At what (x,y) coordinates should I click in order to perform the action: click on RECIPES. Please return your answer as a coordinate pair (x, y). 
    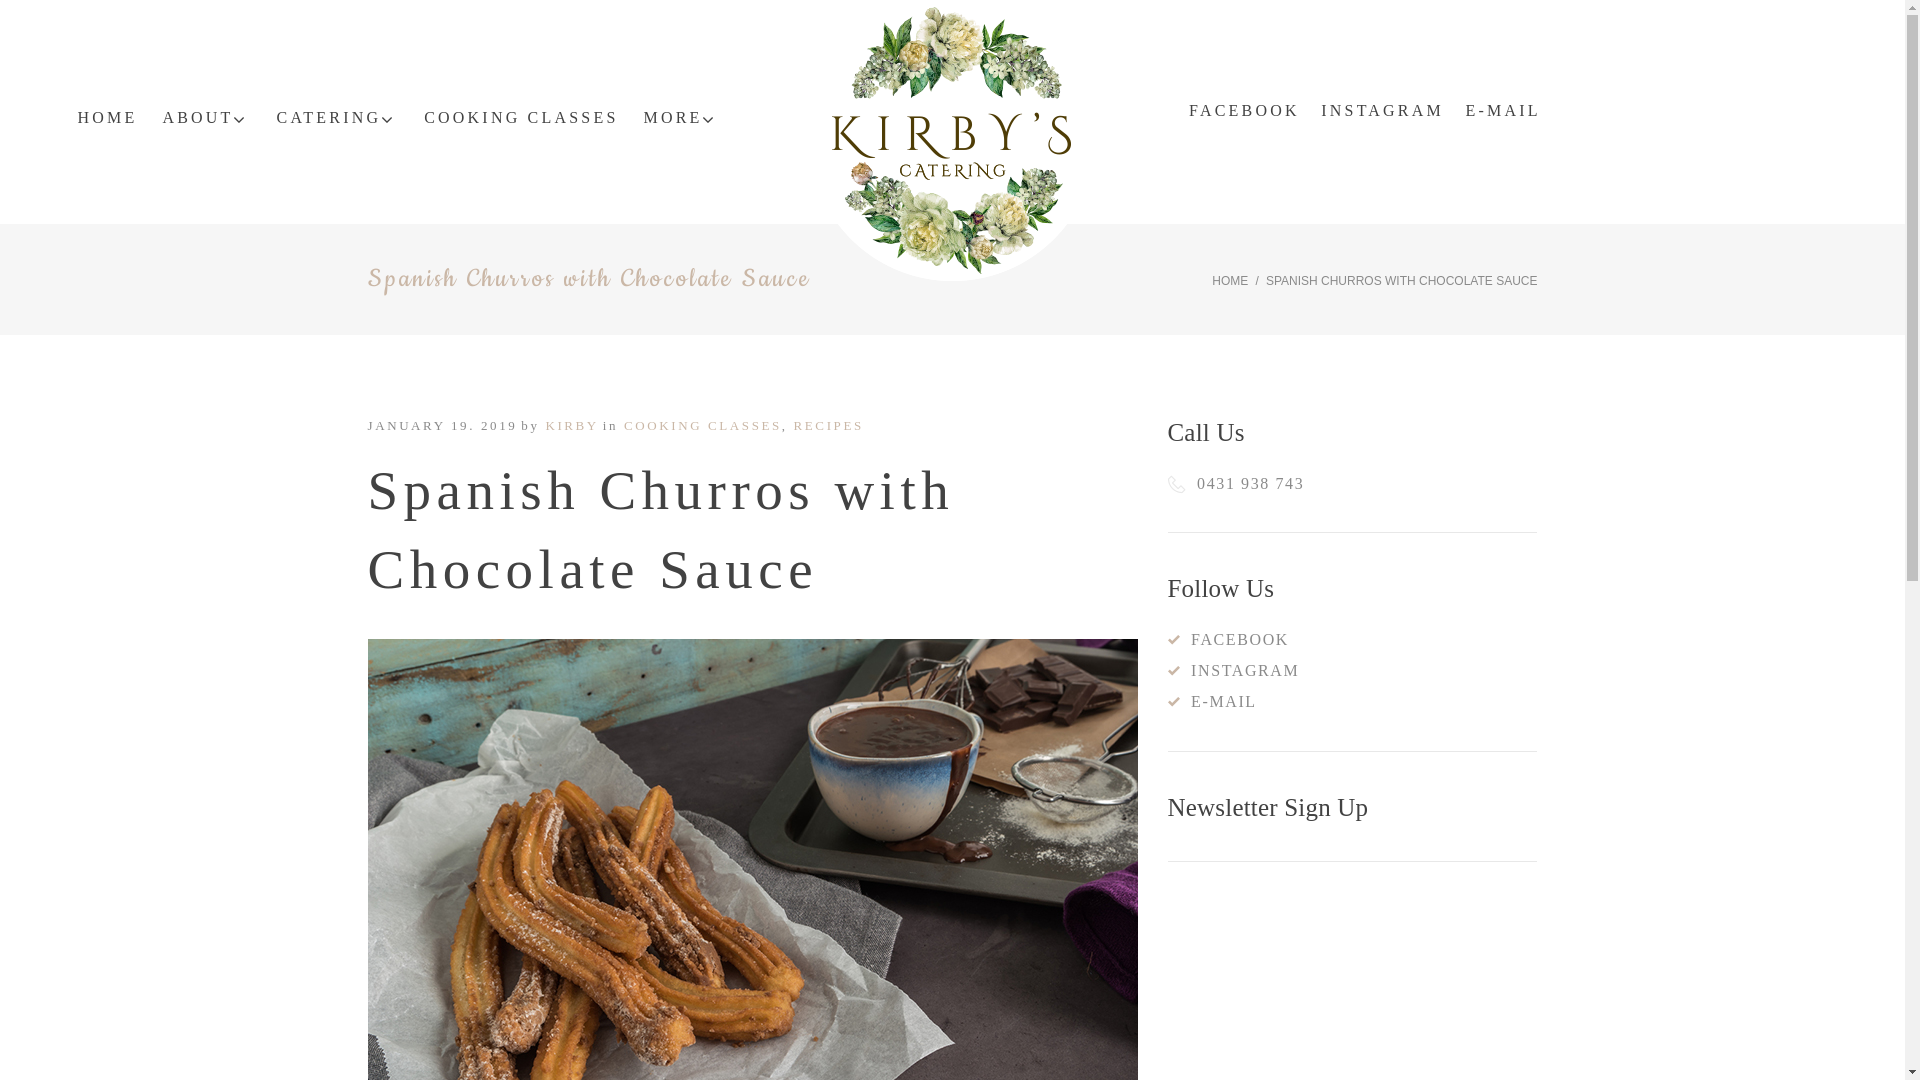
    Looking at the image, I should click on (829, 426).